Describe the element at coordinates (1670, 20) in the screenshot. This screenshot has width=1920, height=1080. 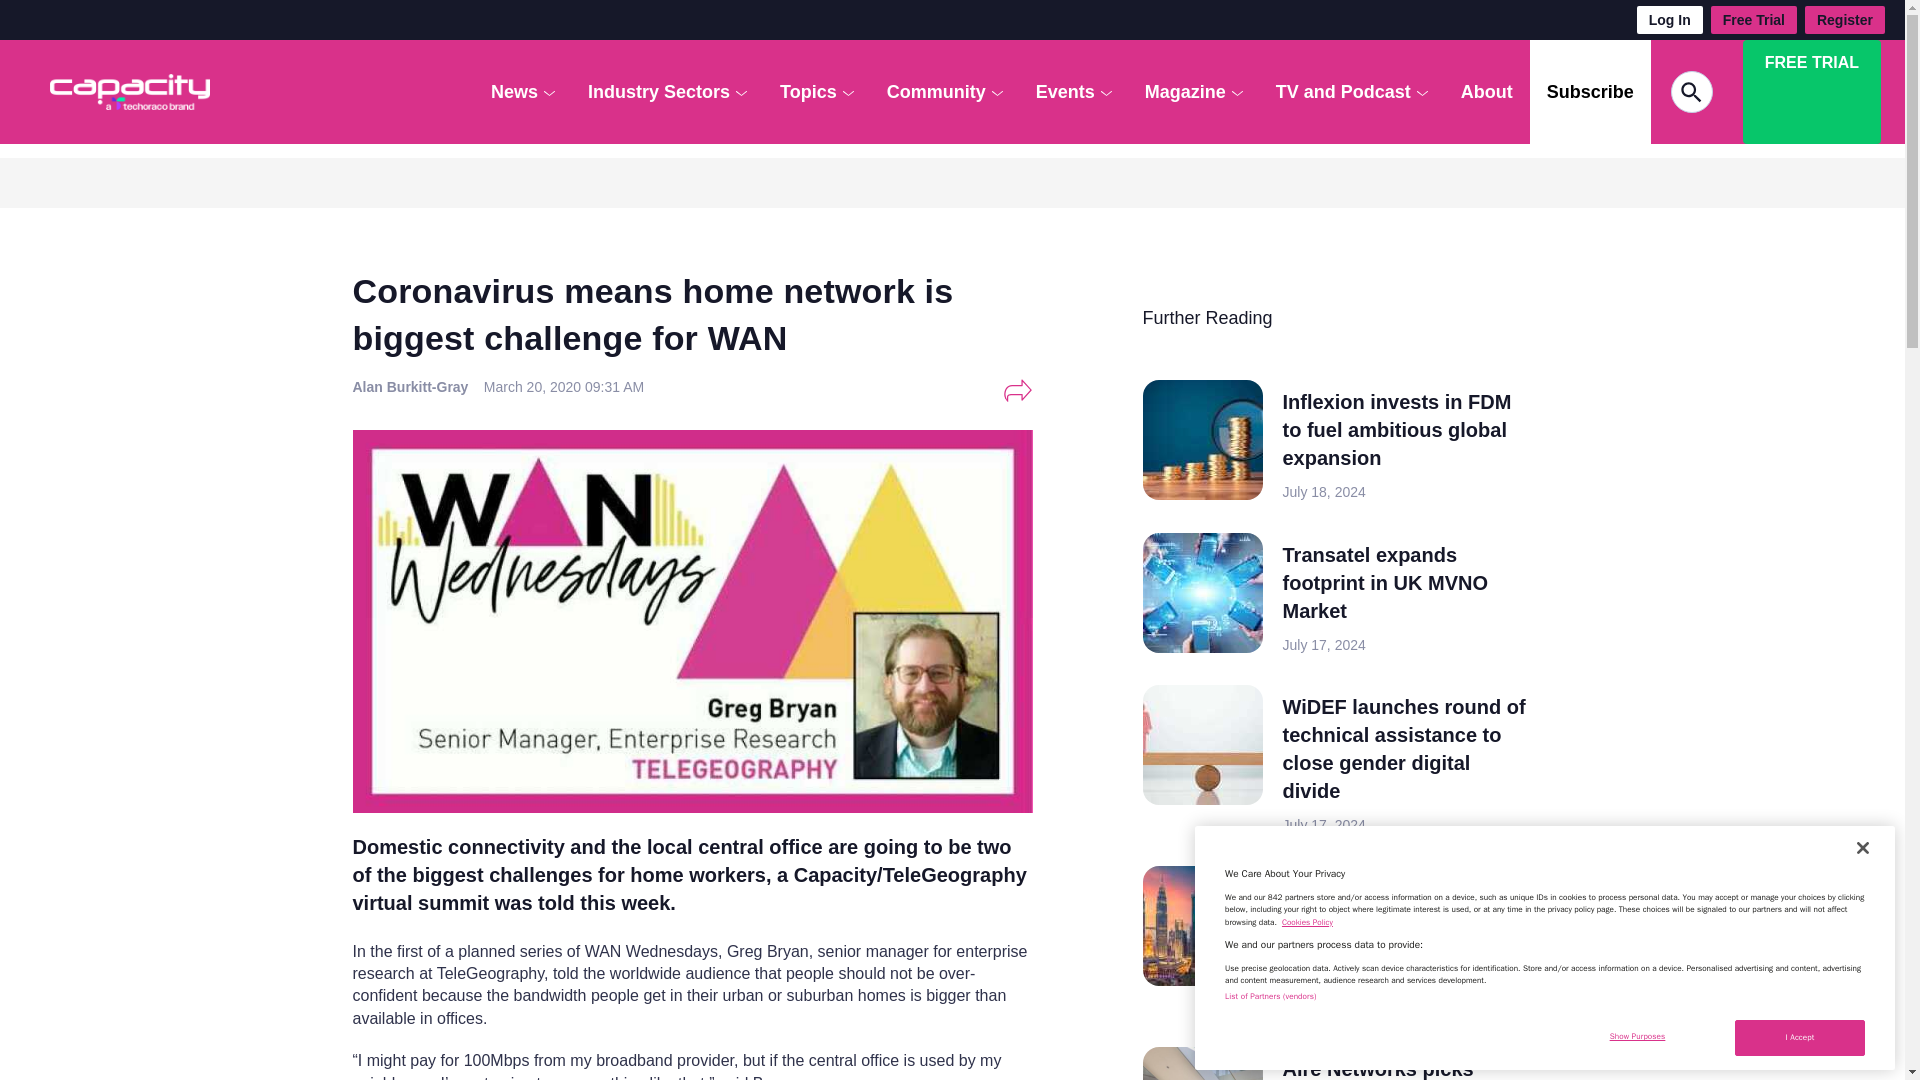
I see `Log In` at that location.